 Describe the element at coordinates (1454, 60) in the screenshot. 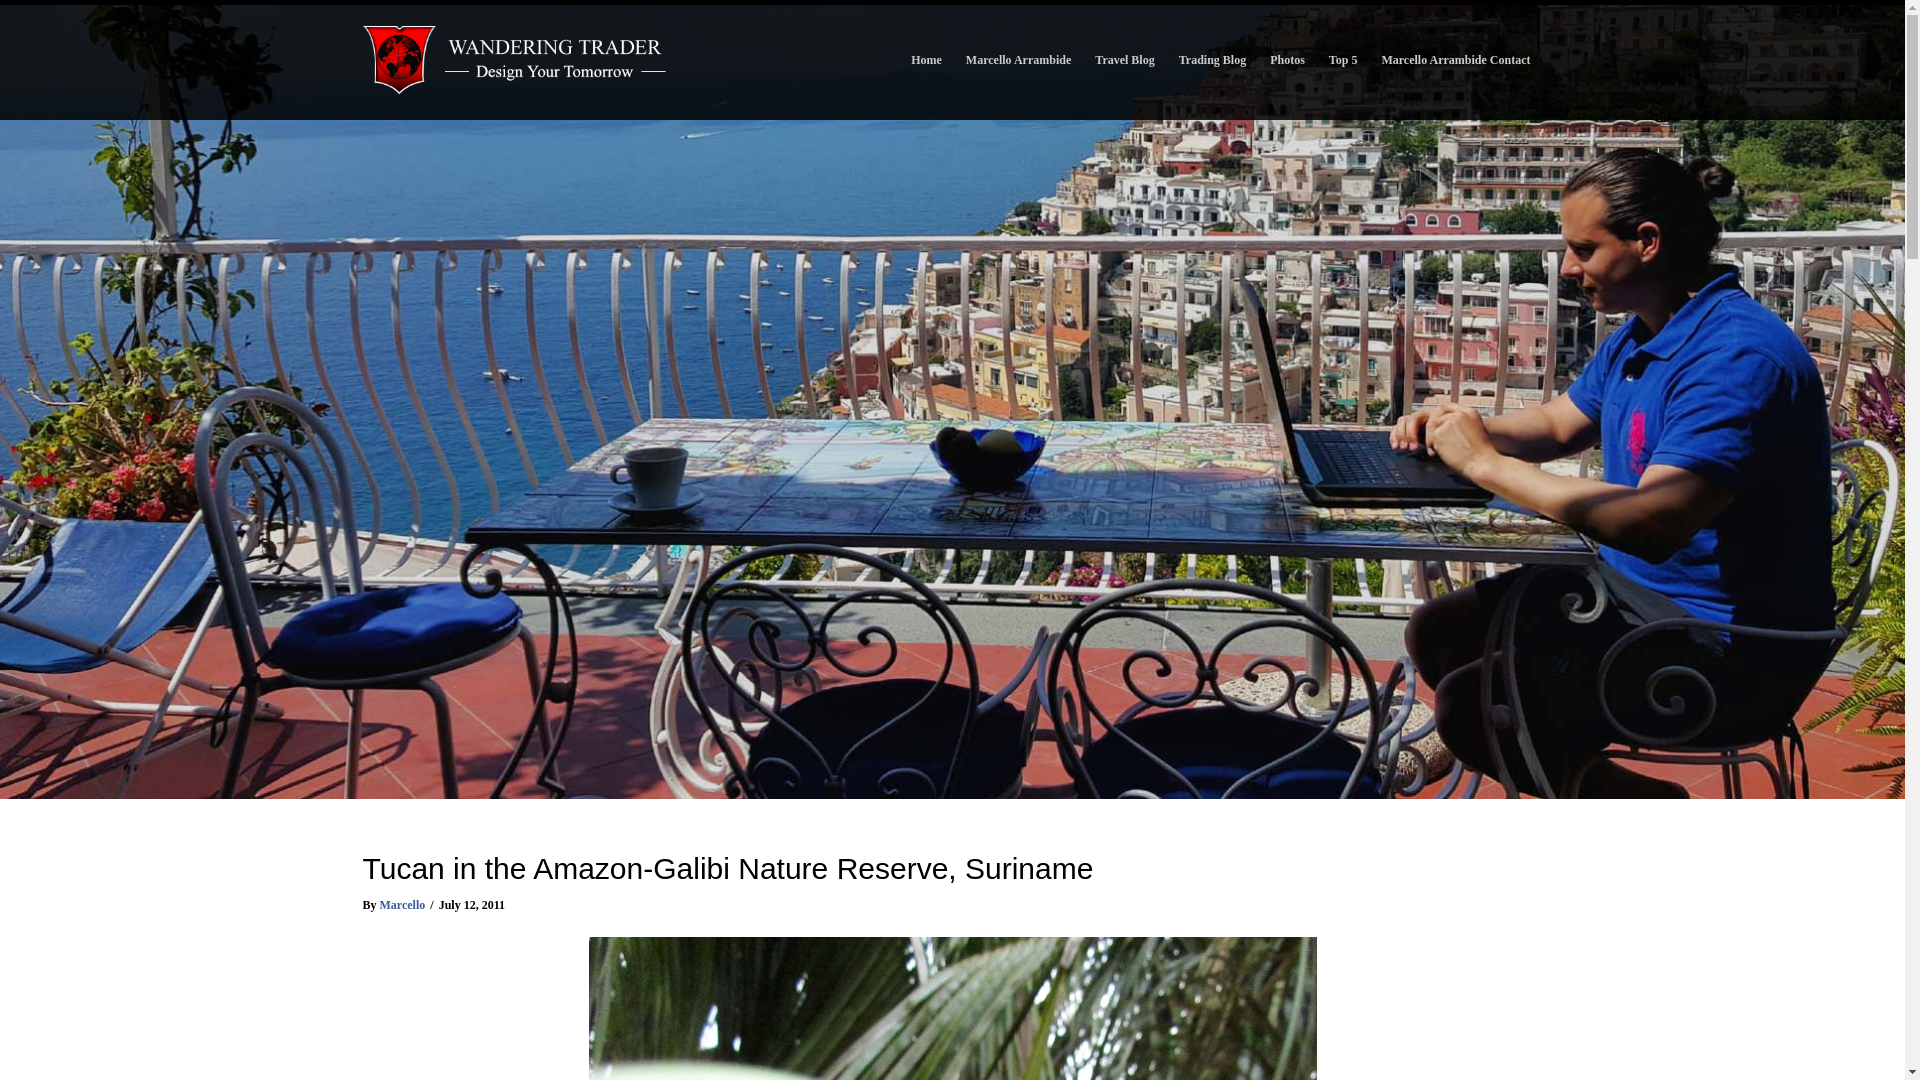

I see `Marcello Arrambide Contact` at that location.